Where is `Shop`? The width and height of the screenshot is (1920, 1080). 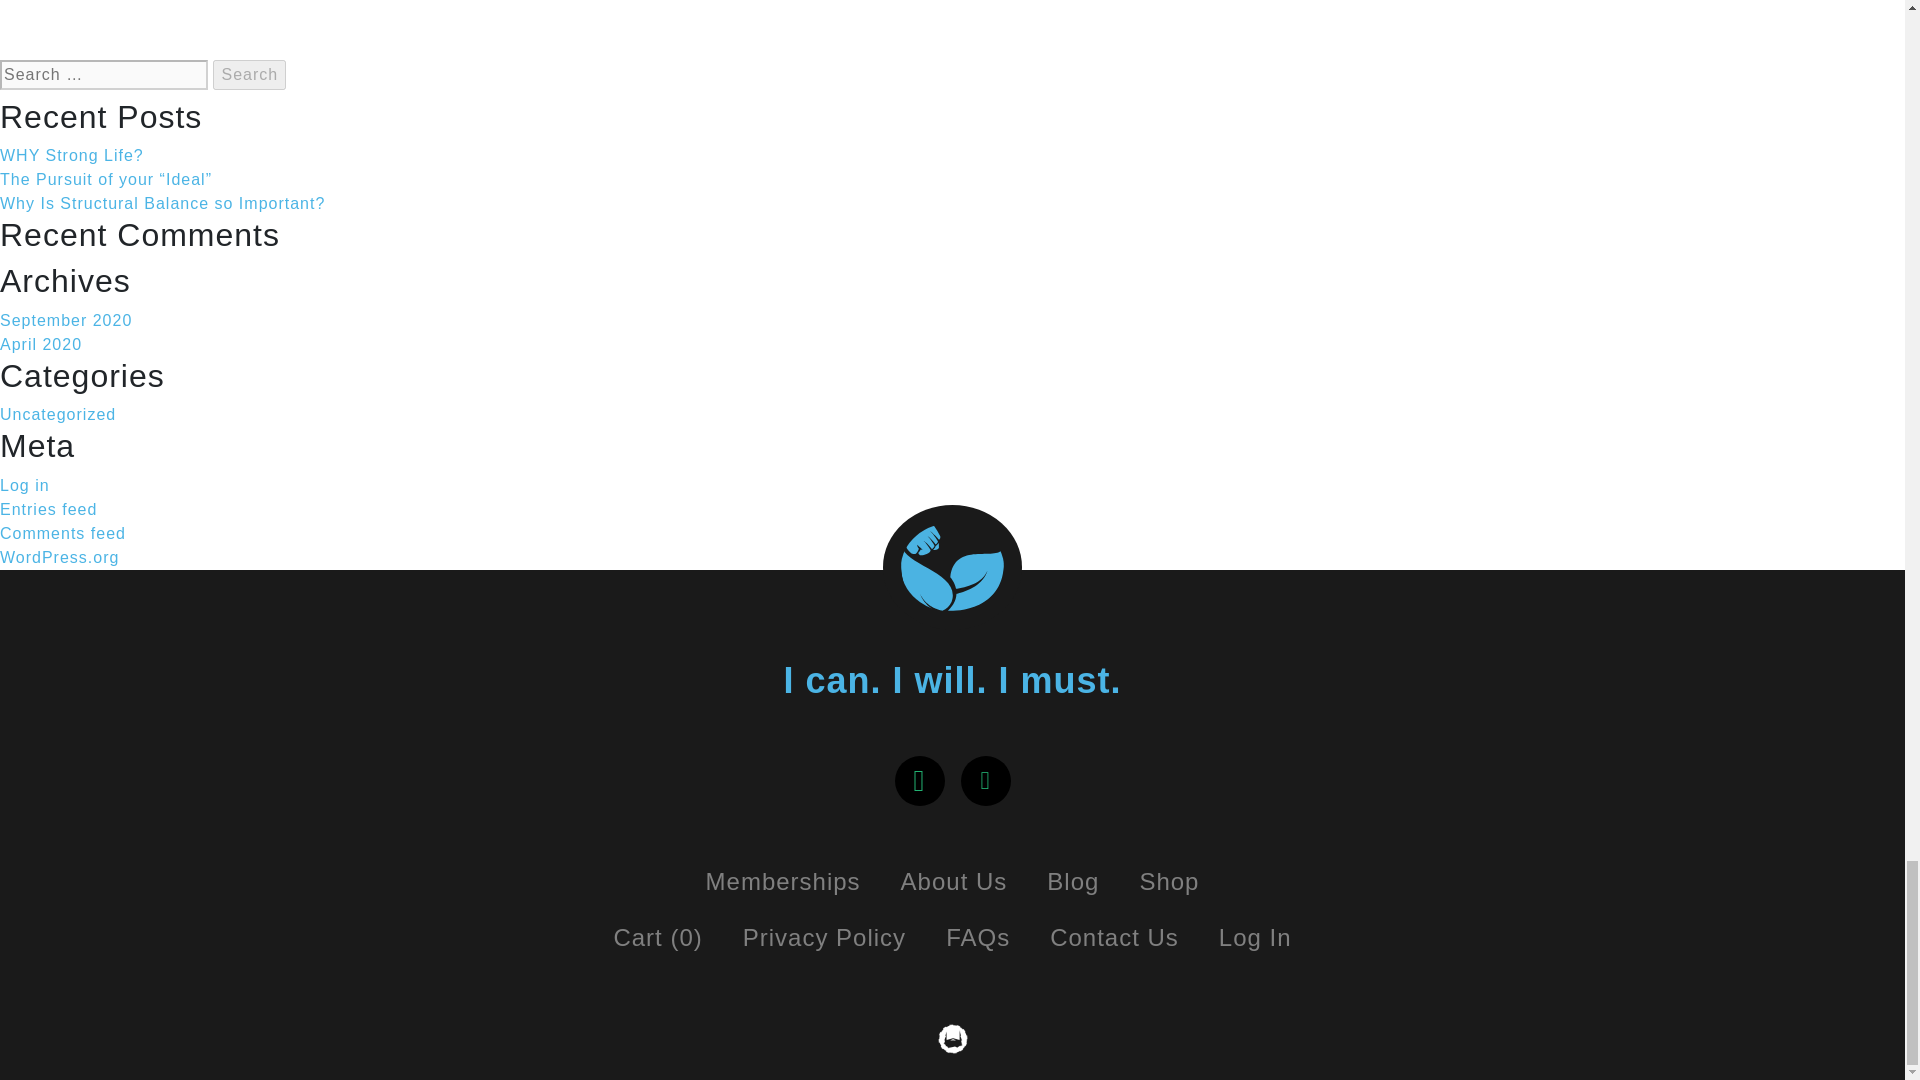
Shop is located at coordinates (1169, 882).